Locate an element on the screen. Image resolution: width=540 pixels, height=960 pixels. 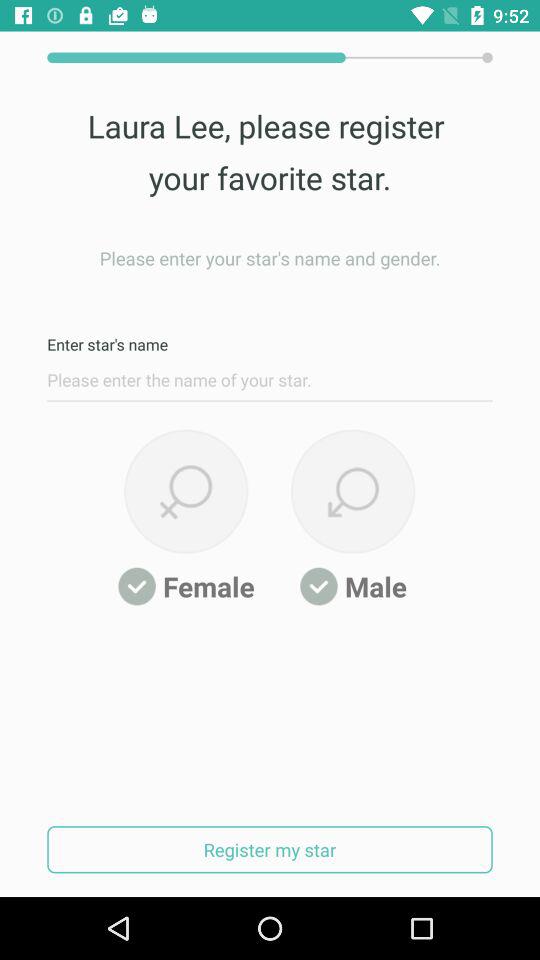
enter name is located at coordinates (270, 385).